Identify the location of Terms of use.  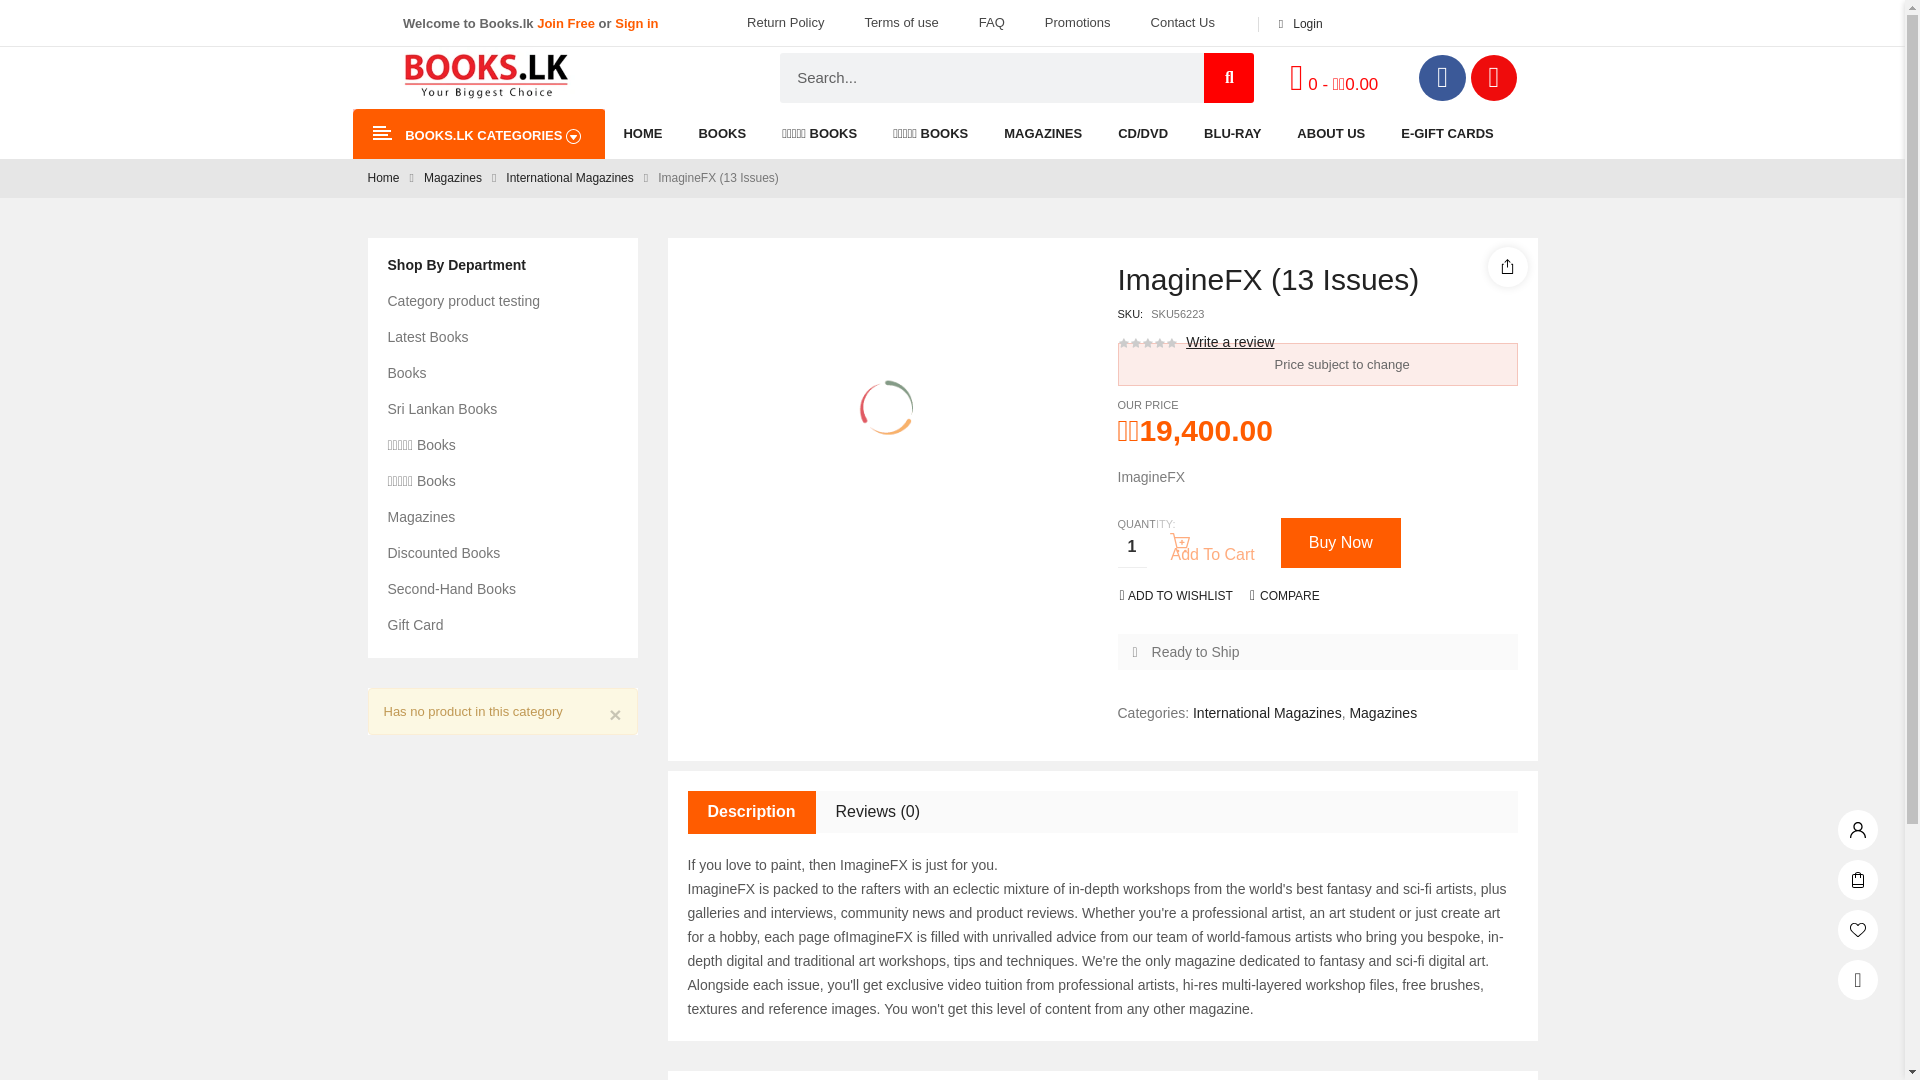
(901, 23).